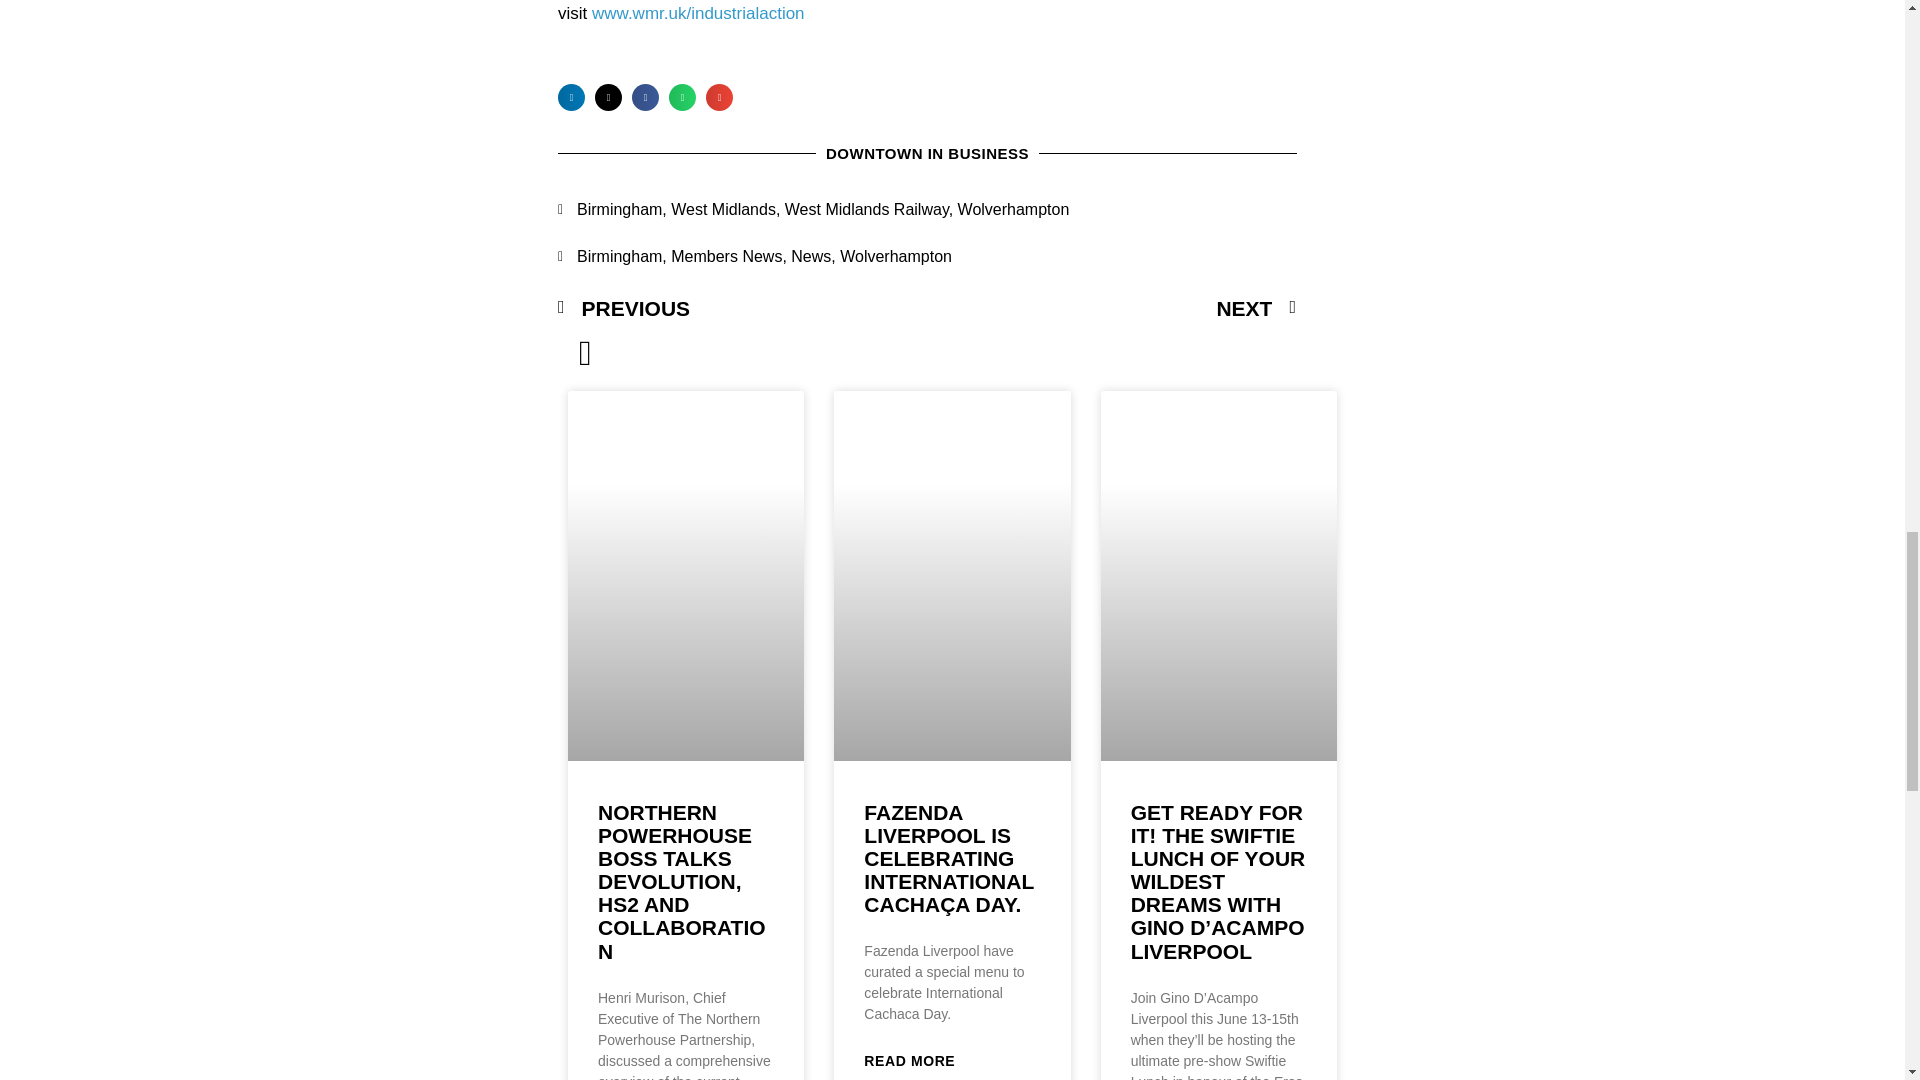 The width and height of the screenshot is (1920, 1080). Describe the element at coordinates (896, 256) in the screenshot. I see `Wolverhampton` at that location.